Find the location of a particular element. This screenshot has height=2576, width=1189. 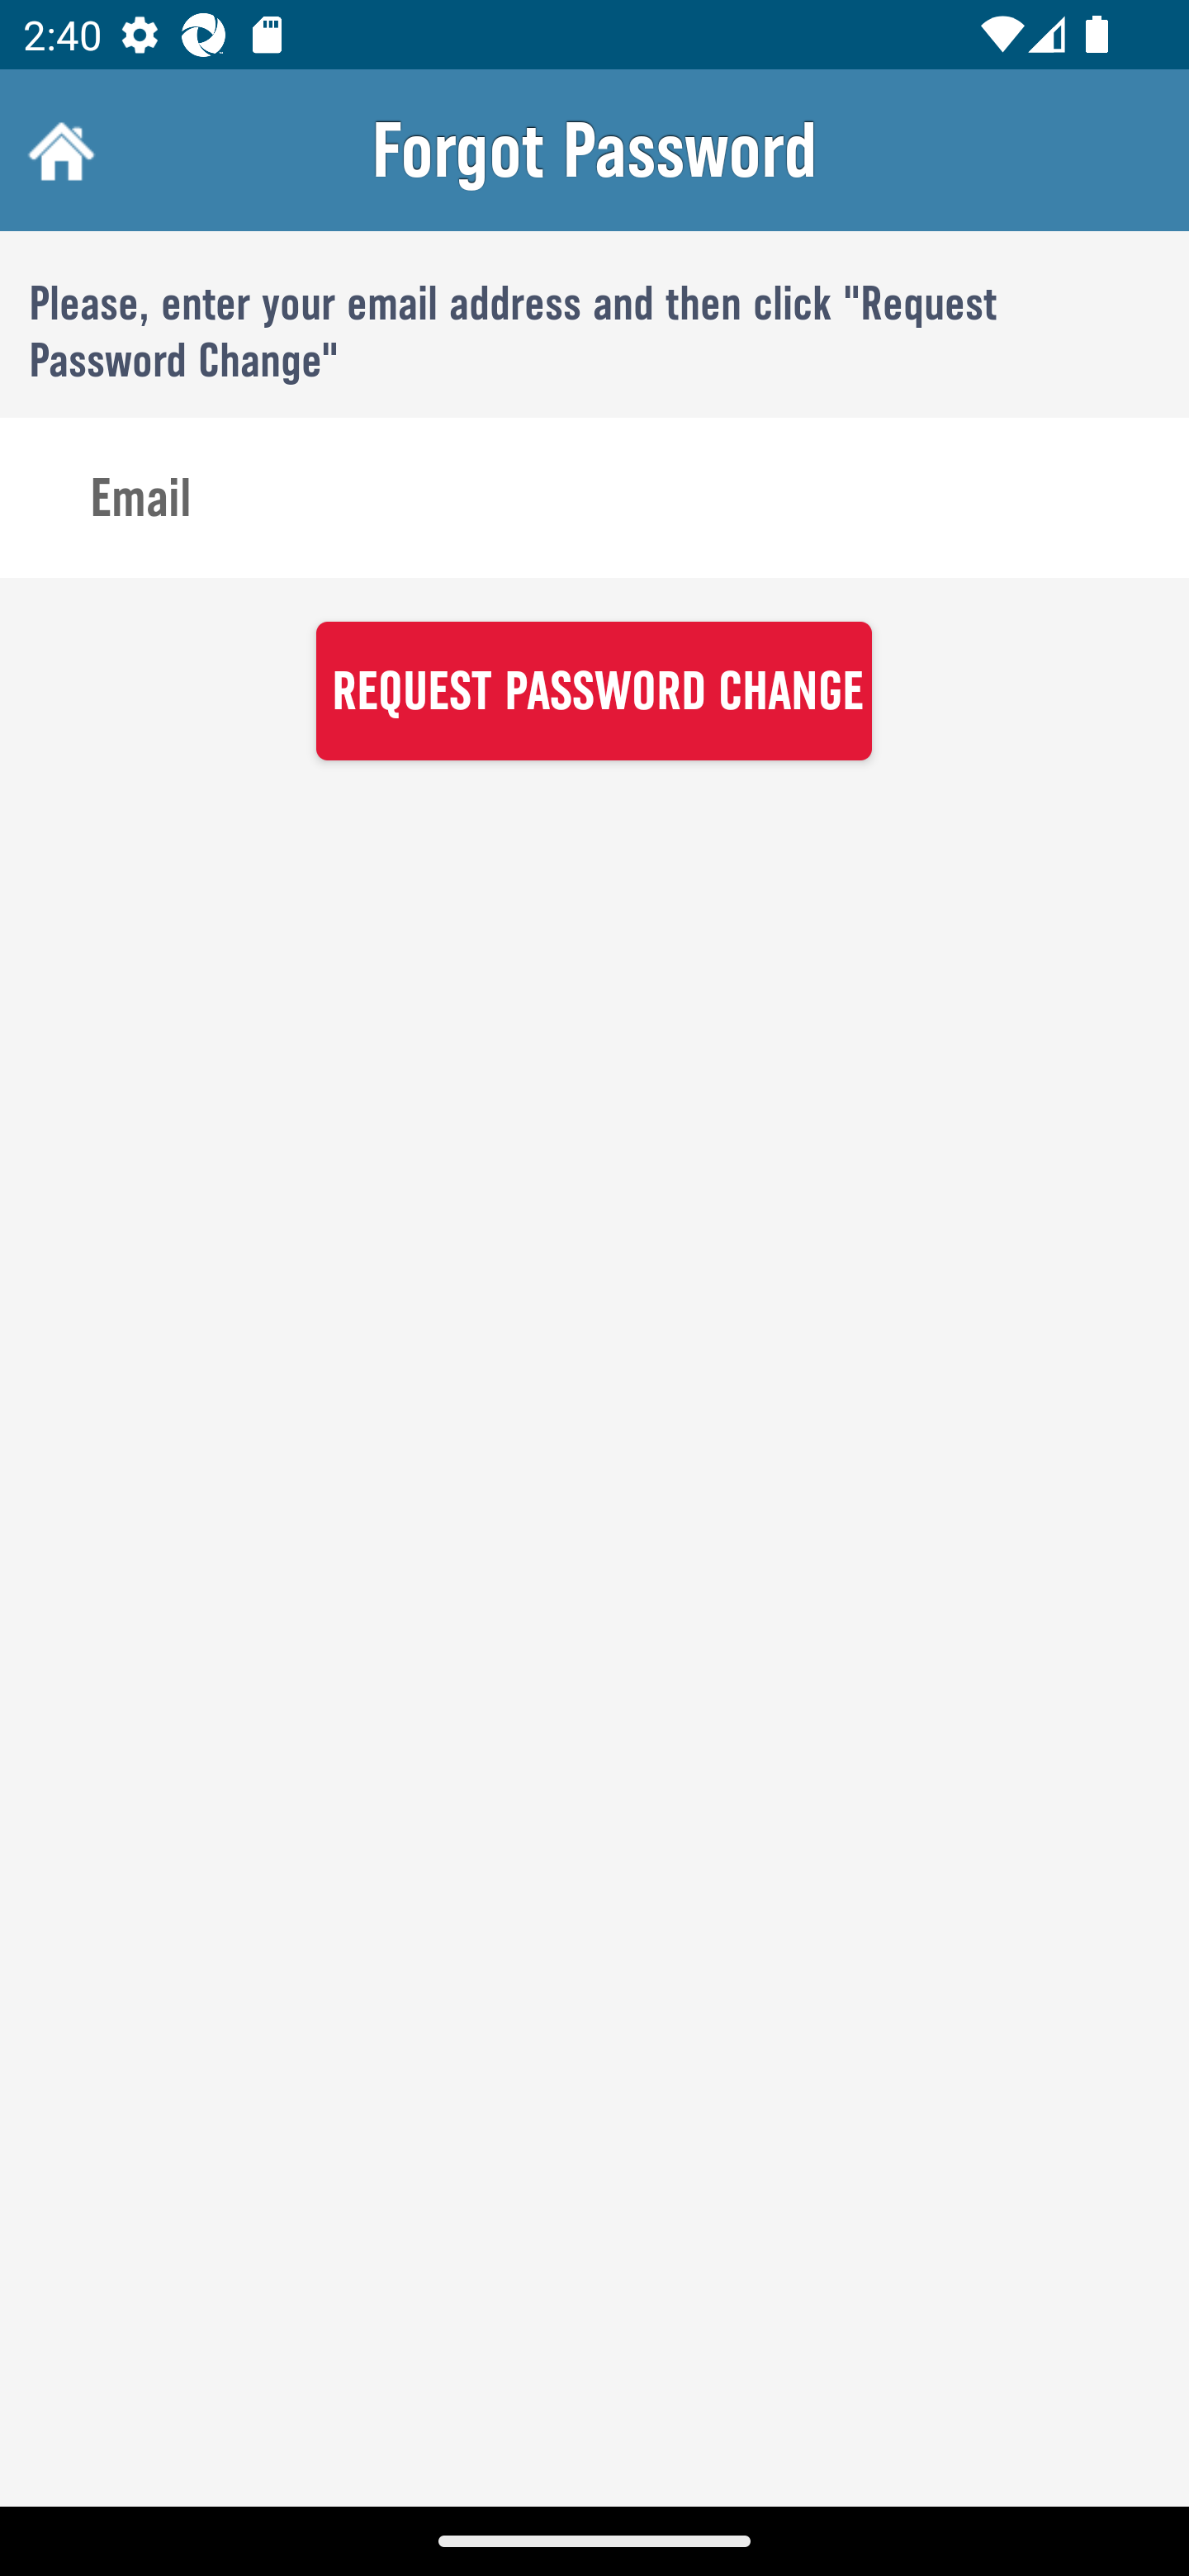

Home is located at coordinates (58, 150).